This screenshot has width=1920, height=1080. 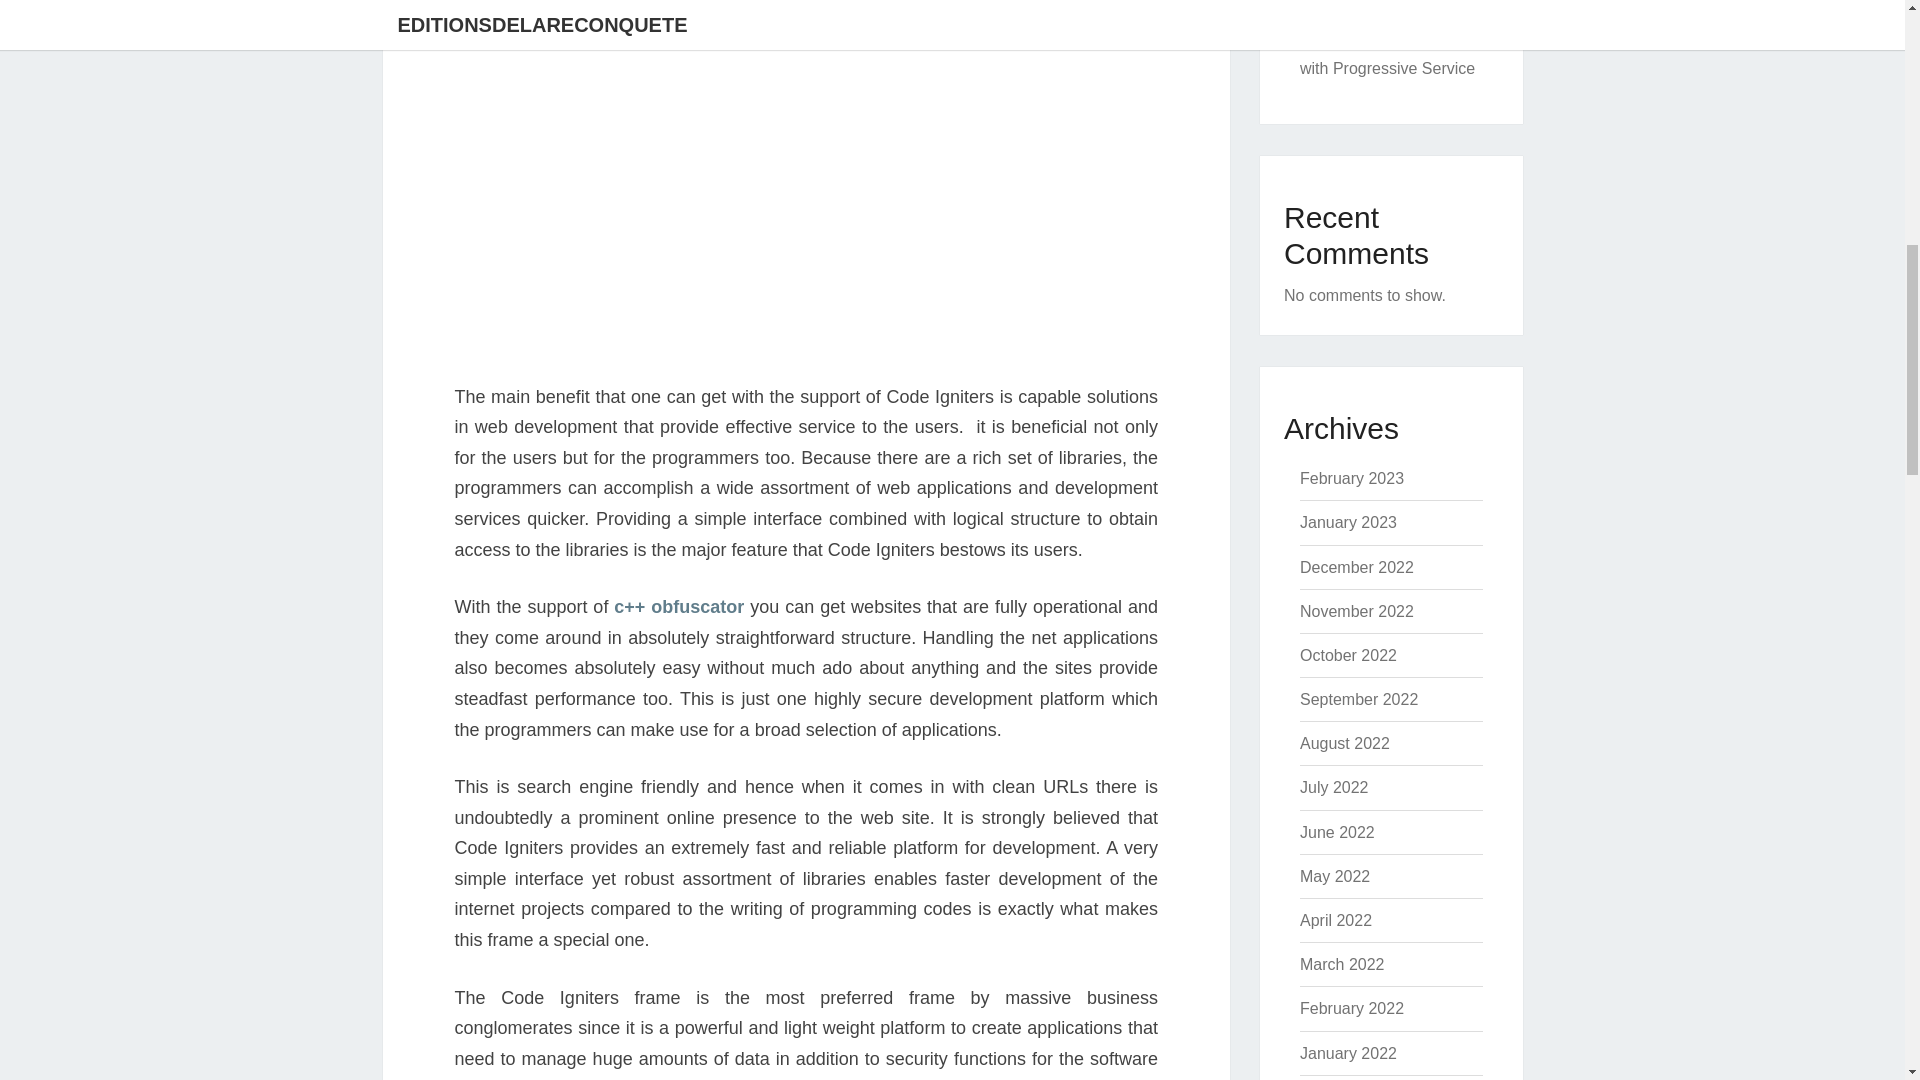 I want to click on February 2022, so click(x=1351, y=1008).